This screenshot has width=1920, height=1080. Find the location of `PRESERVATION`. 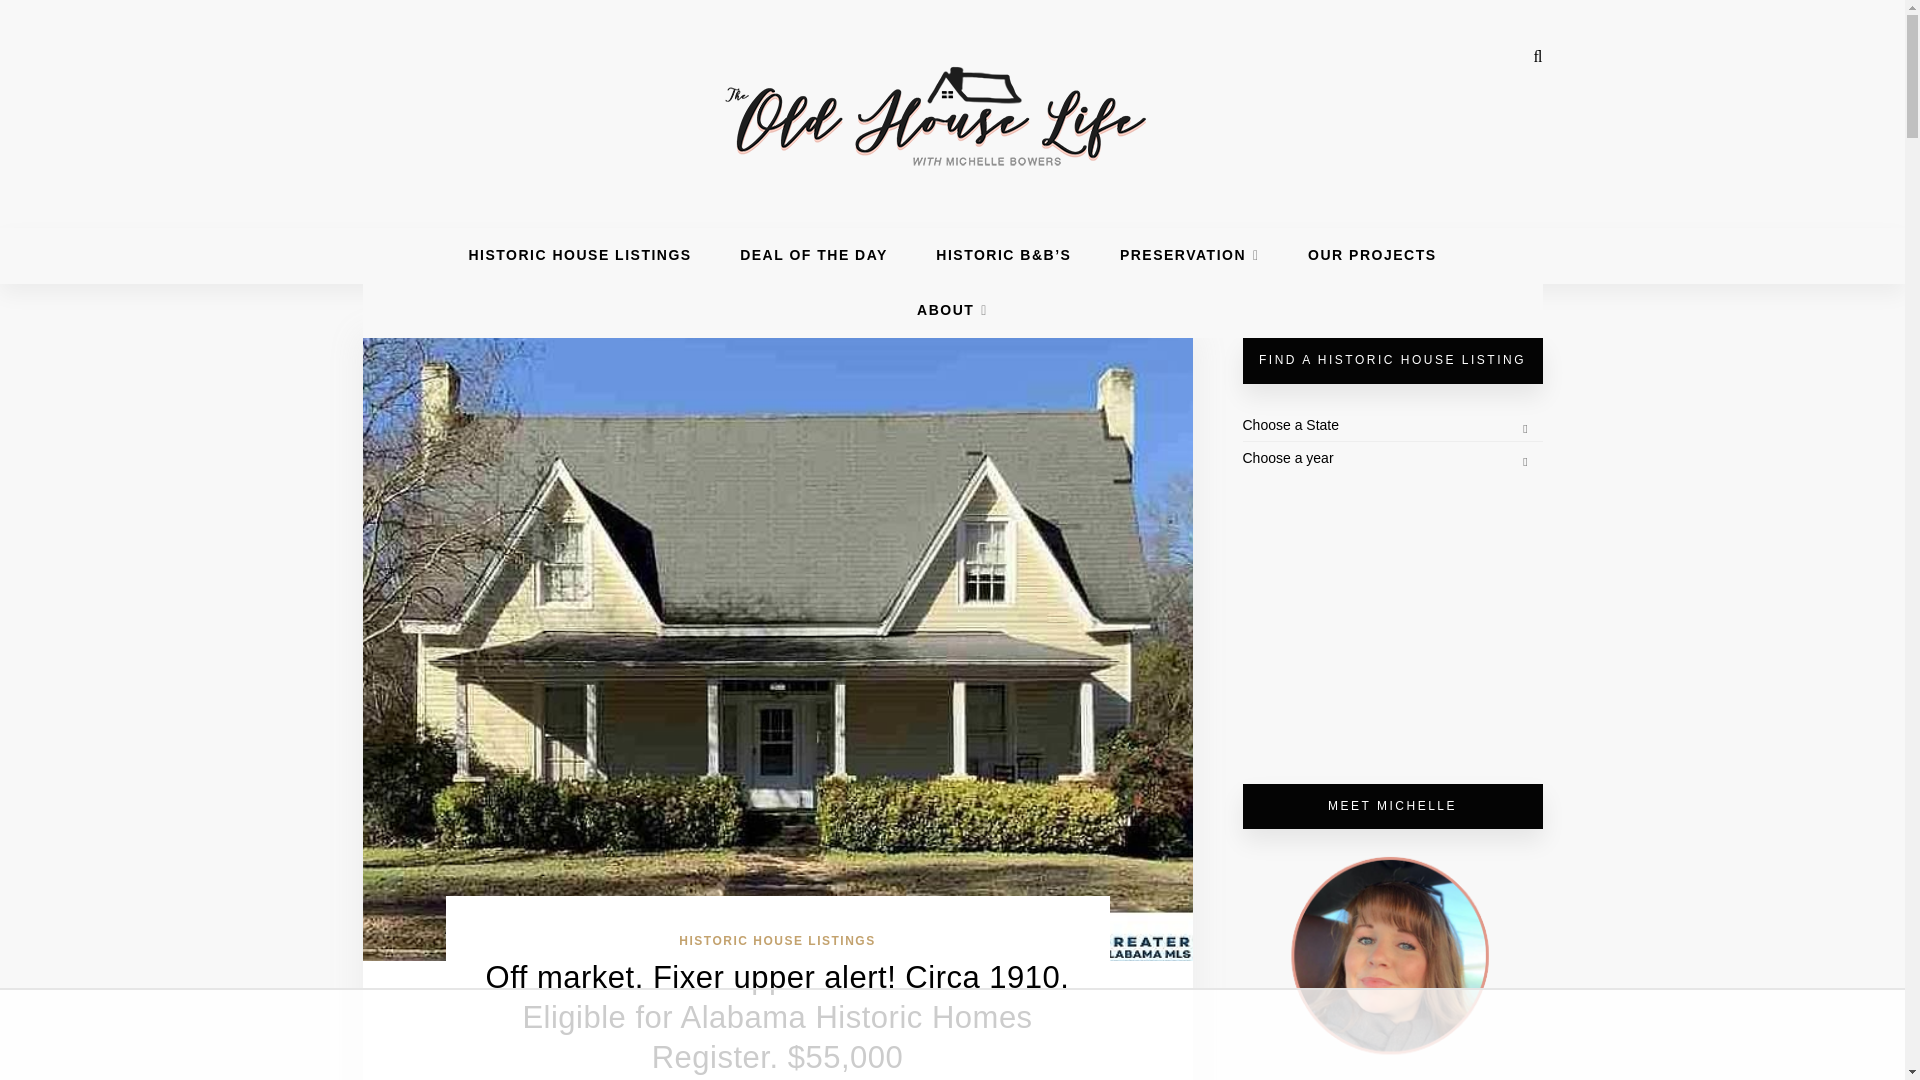

PRESERVATION is located at coordinates (1189, 254).